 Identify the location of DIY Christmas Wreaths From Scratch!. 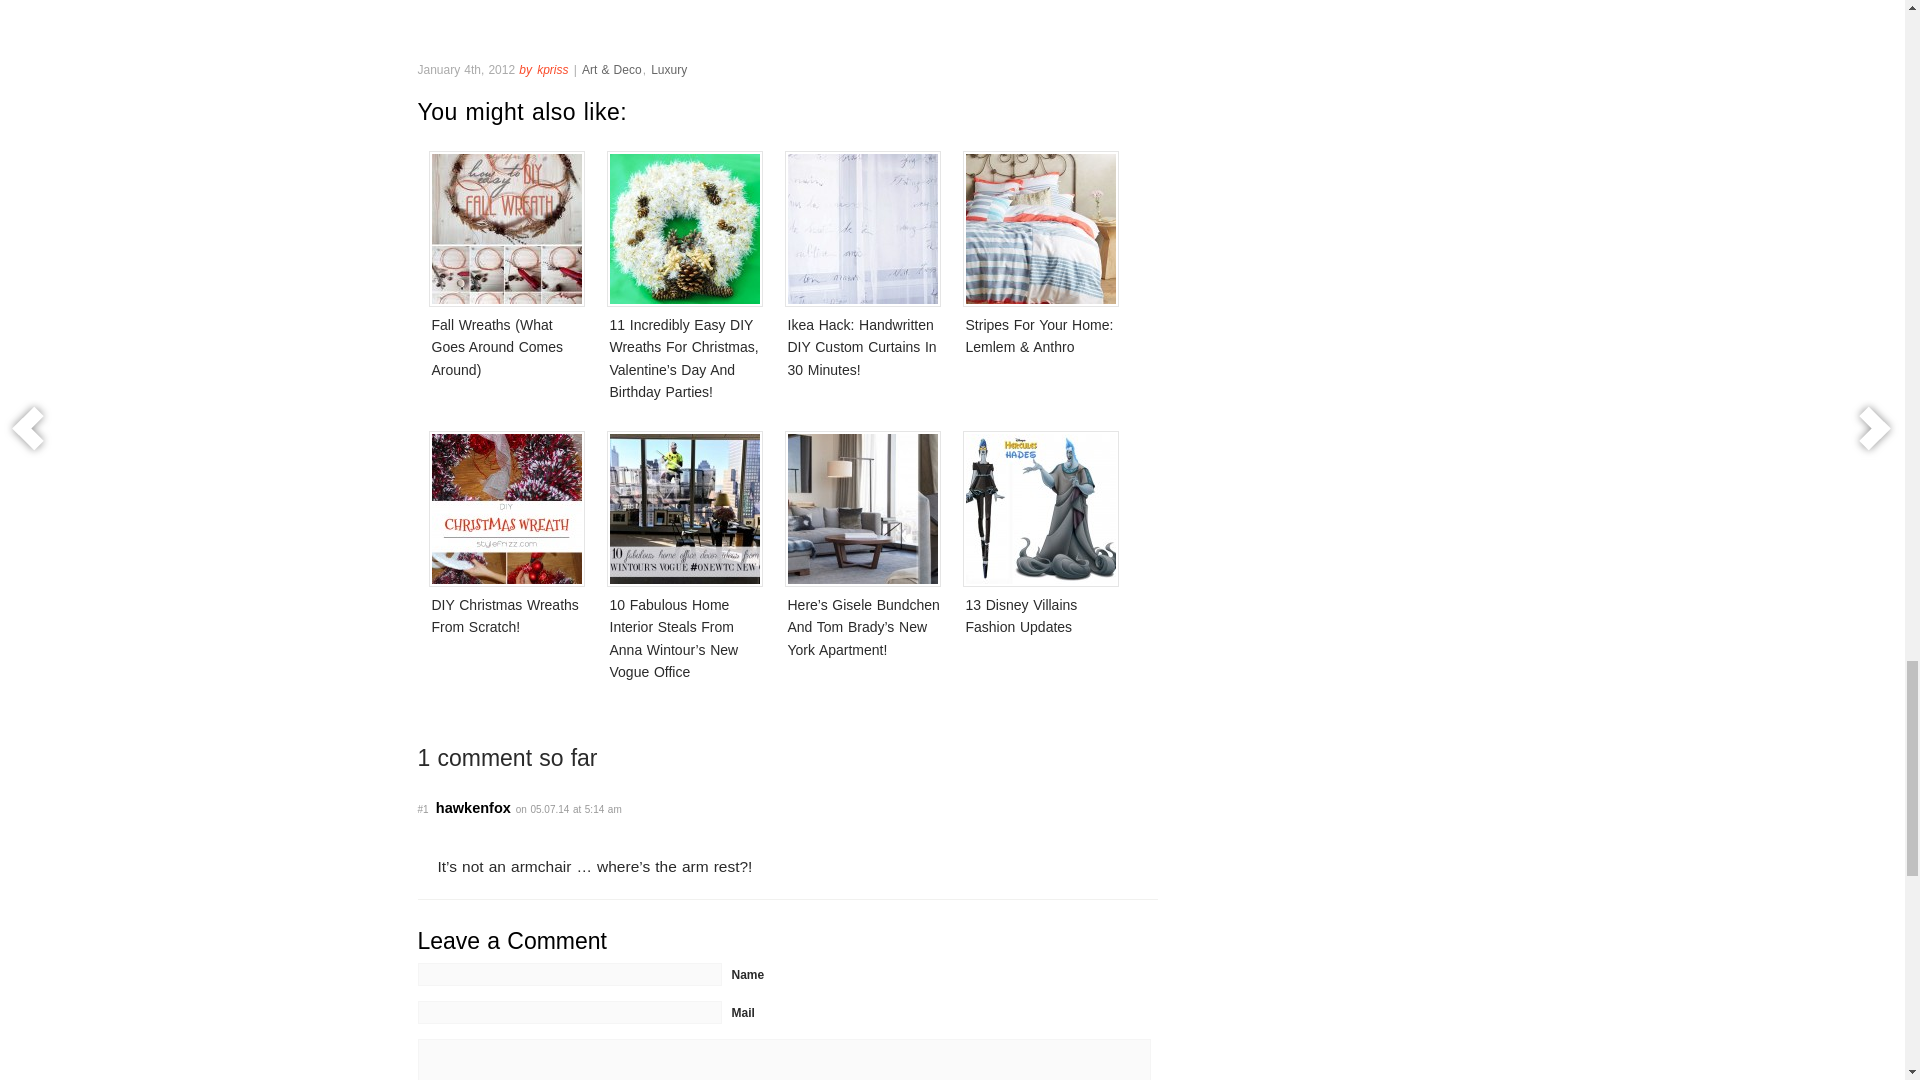
(506, 558).